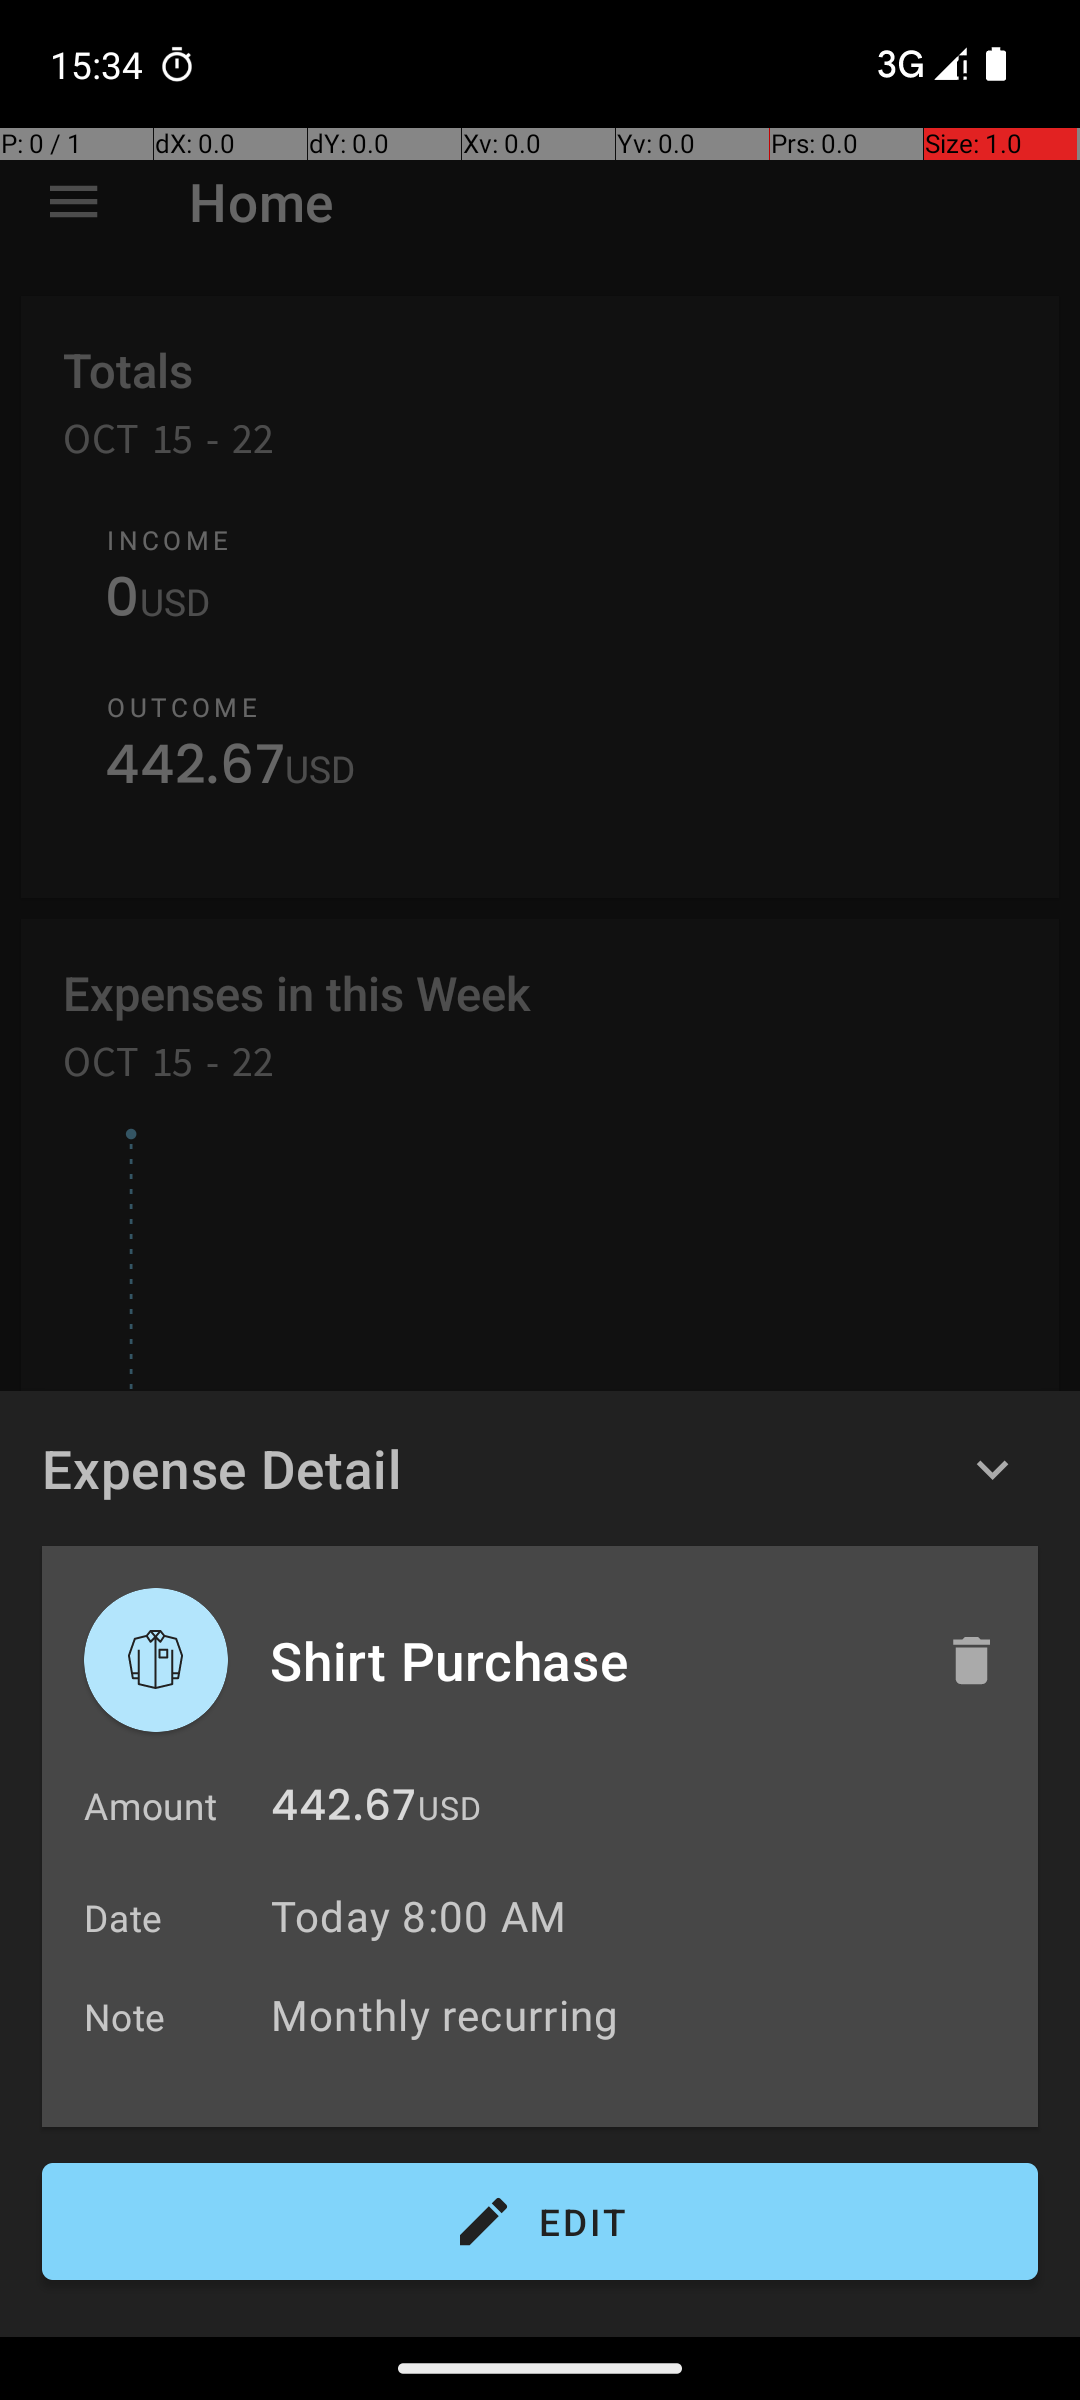 The height and width of the screenshot is (2400, 1080). What do you see at coordinates (418, 1916) in the screenshot?
I see `Today 8:00 AM` at bounding box center [418, 1916].